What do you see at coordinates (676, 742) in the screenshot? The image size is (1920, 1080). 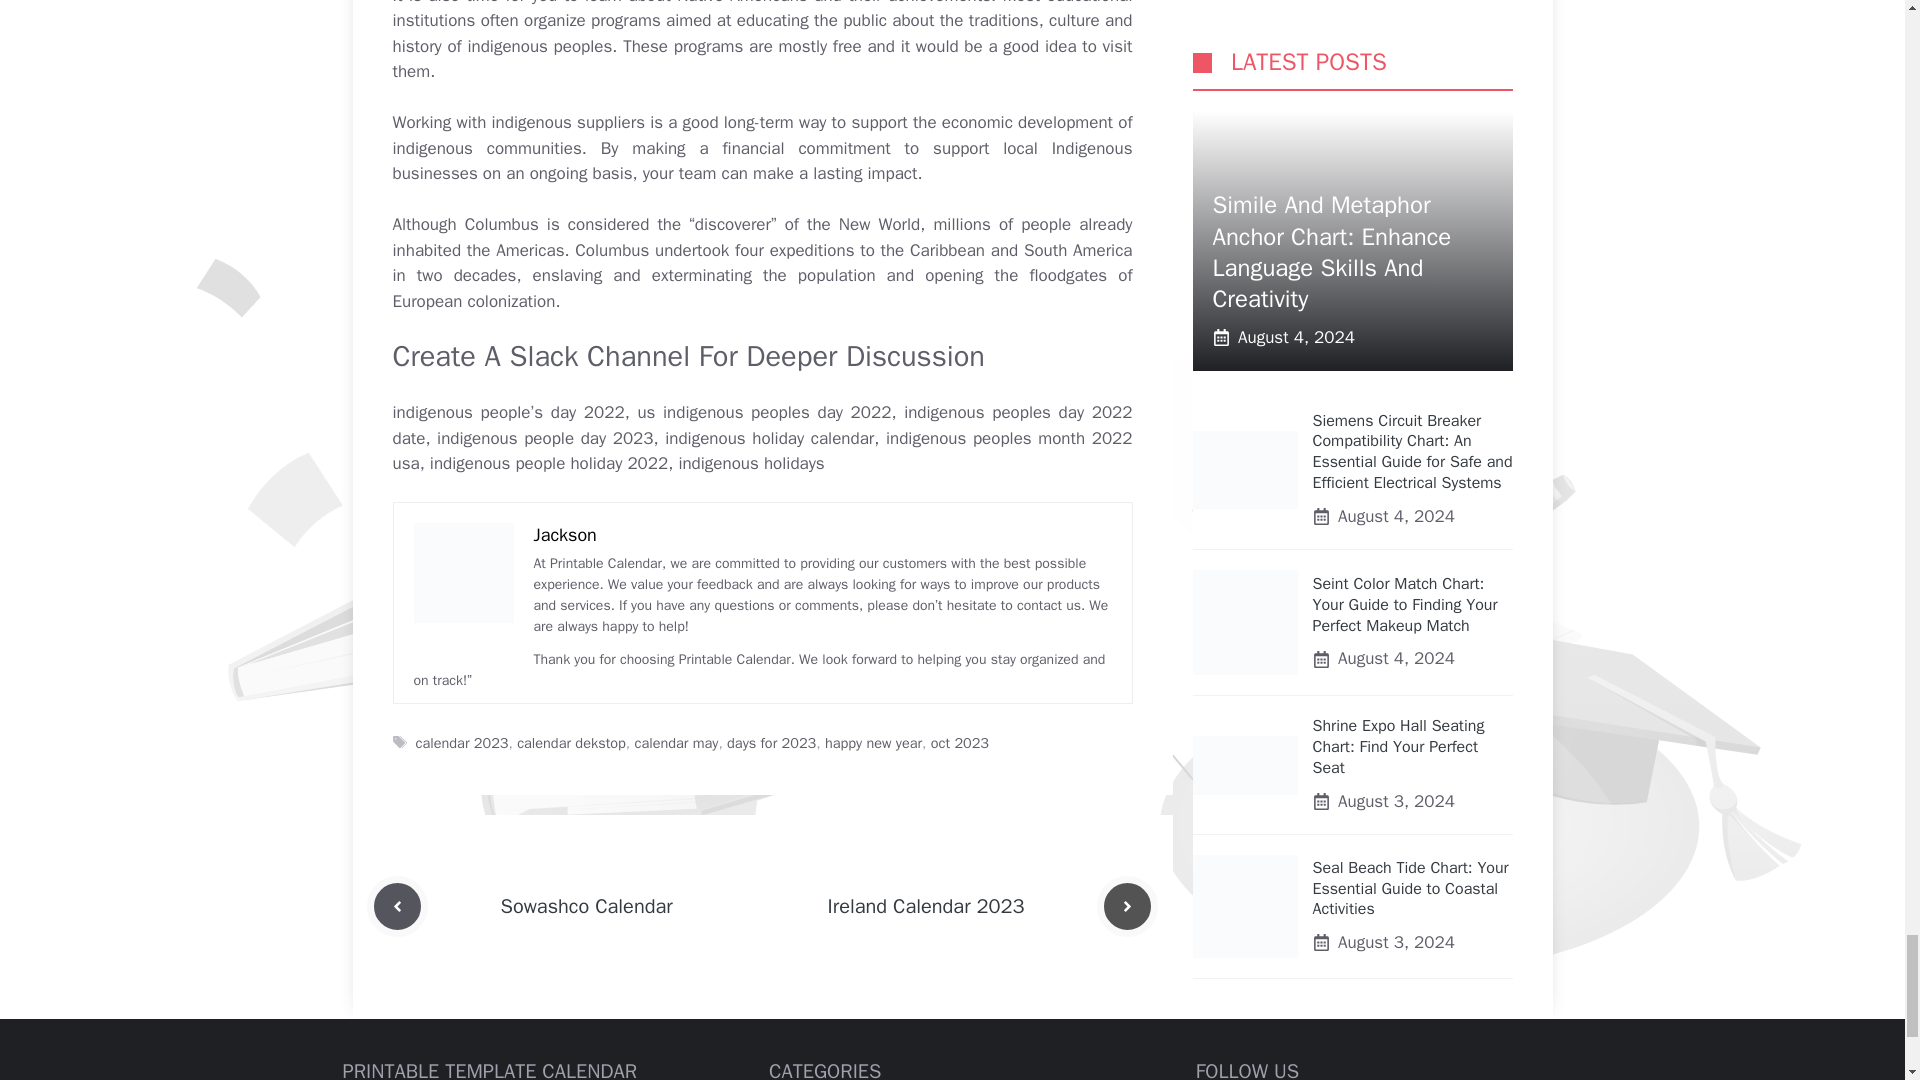 I see `calendar may` at bounding box center [676, 742].